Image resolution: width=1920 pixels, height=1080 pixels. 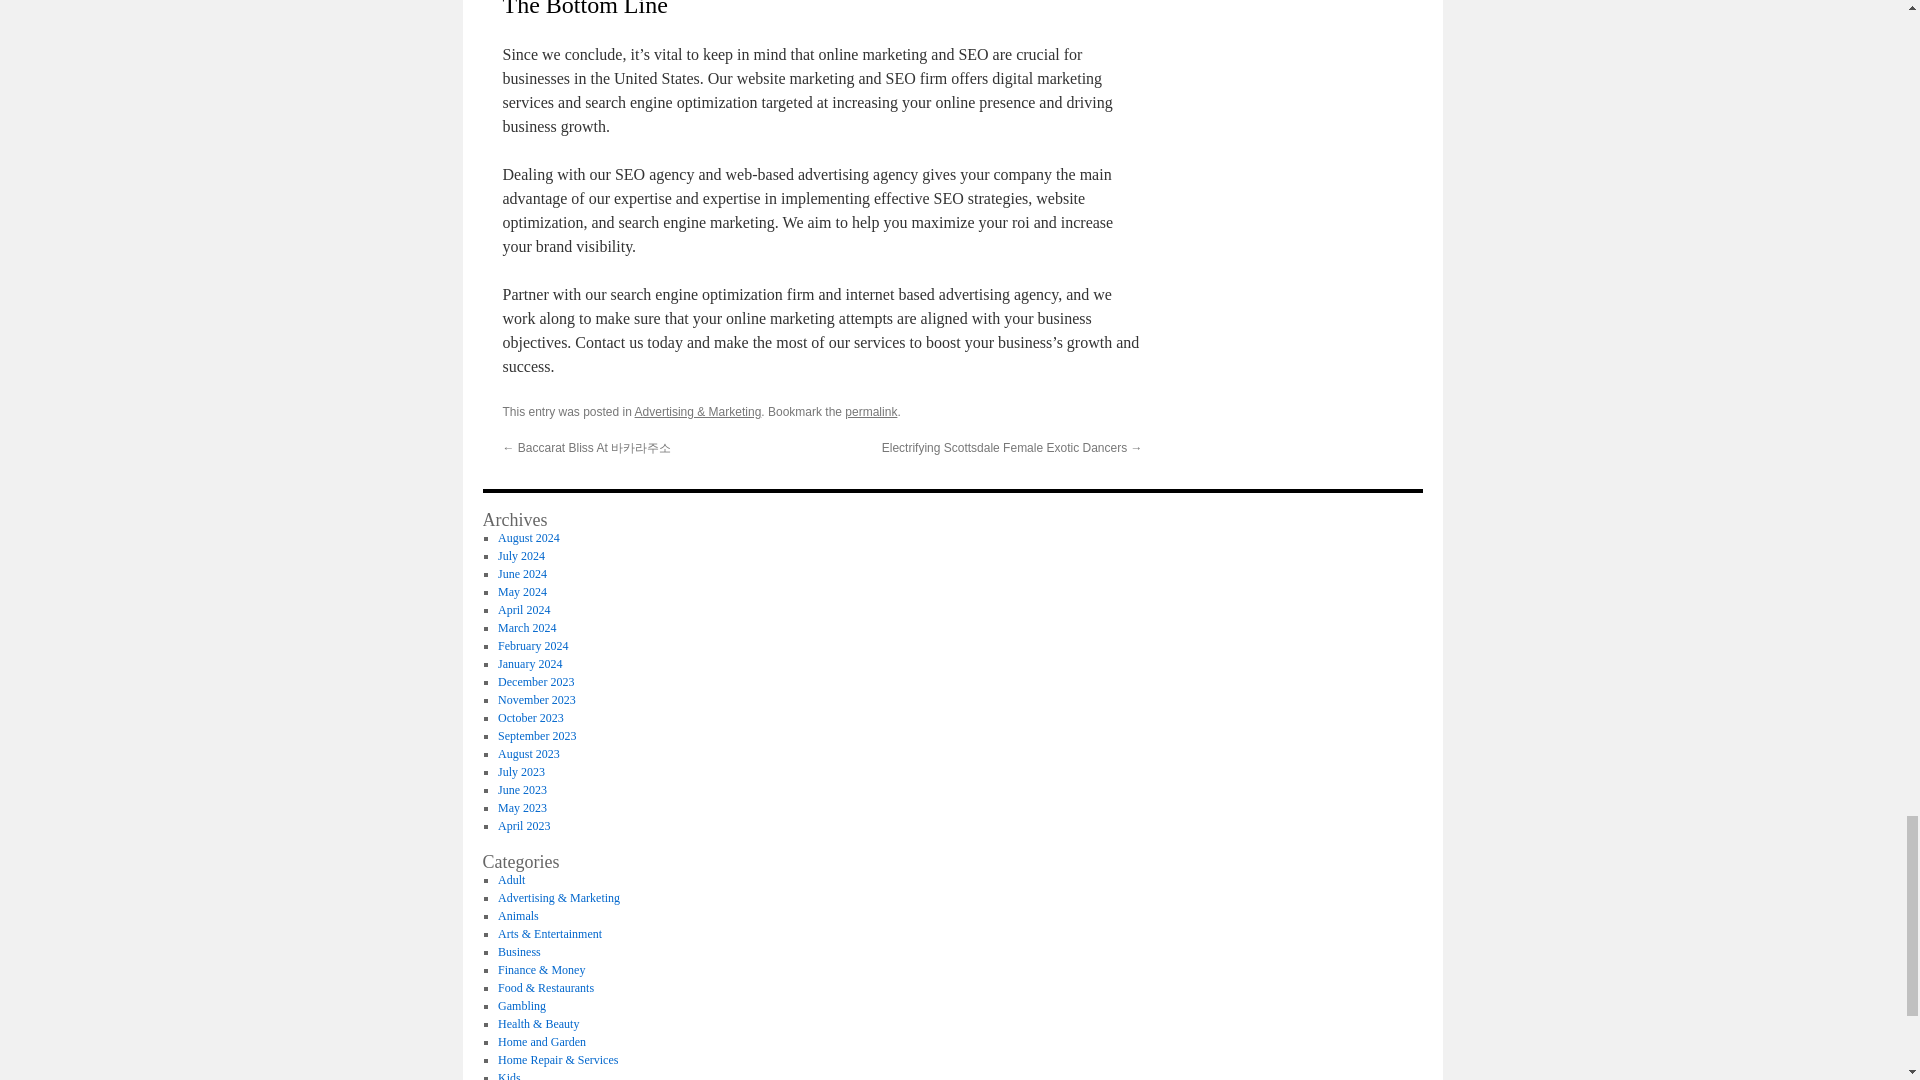 What do you see at coordinates (536, 736) in the screenshot?
I see `September 2023` at bounding box center [536, 736].